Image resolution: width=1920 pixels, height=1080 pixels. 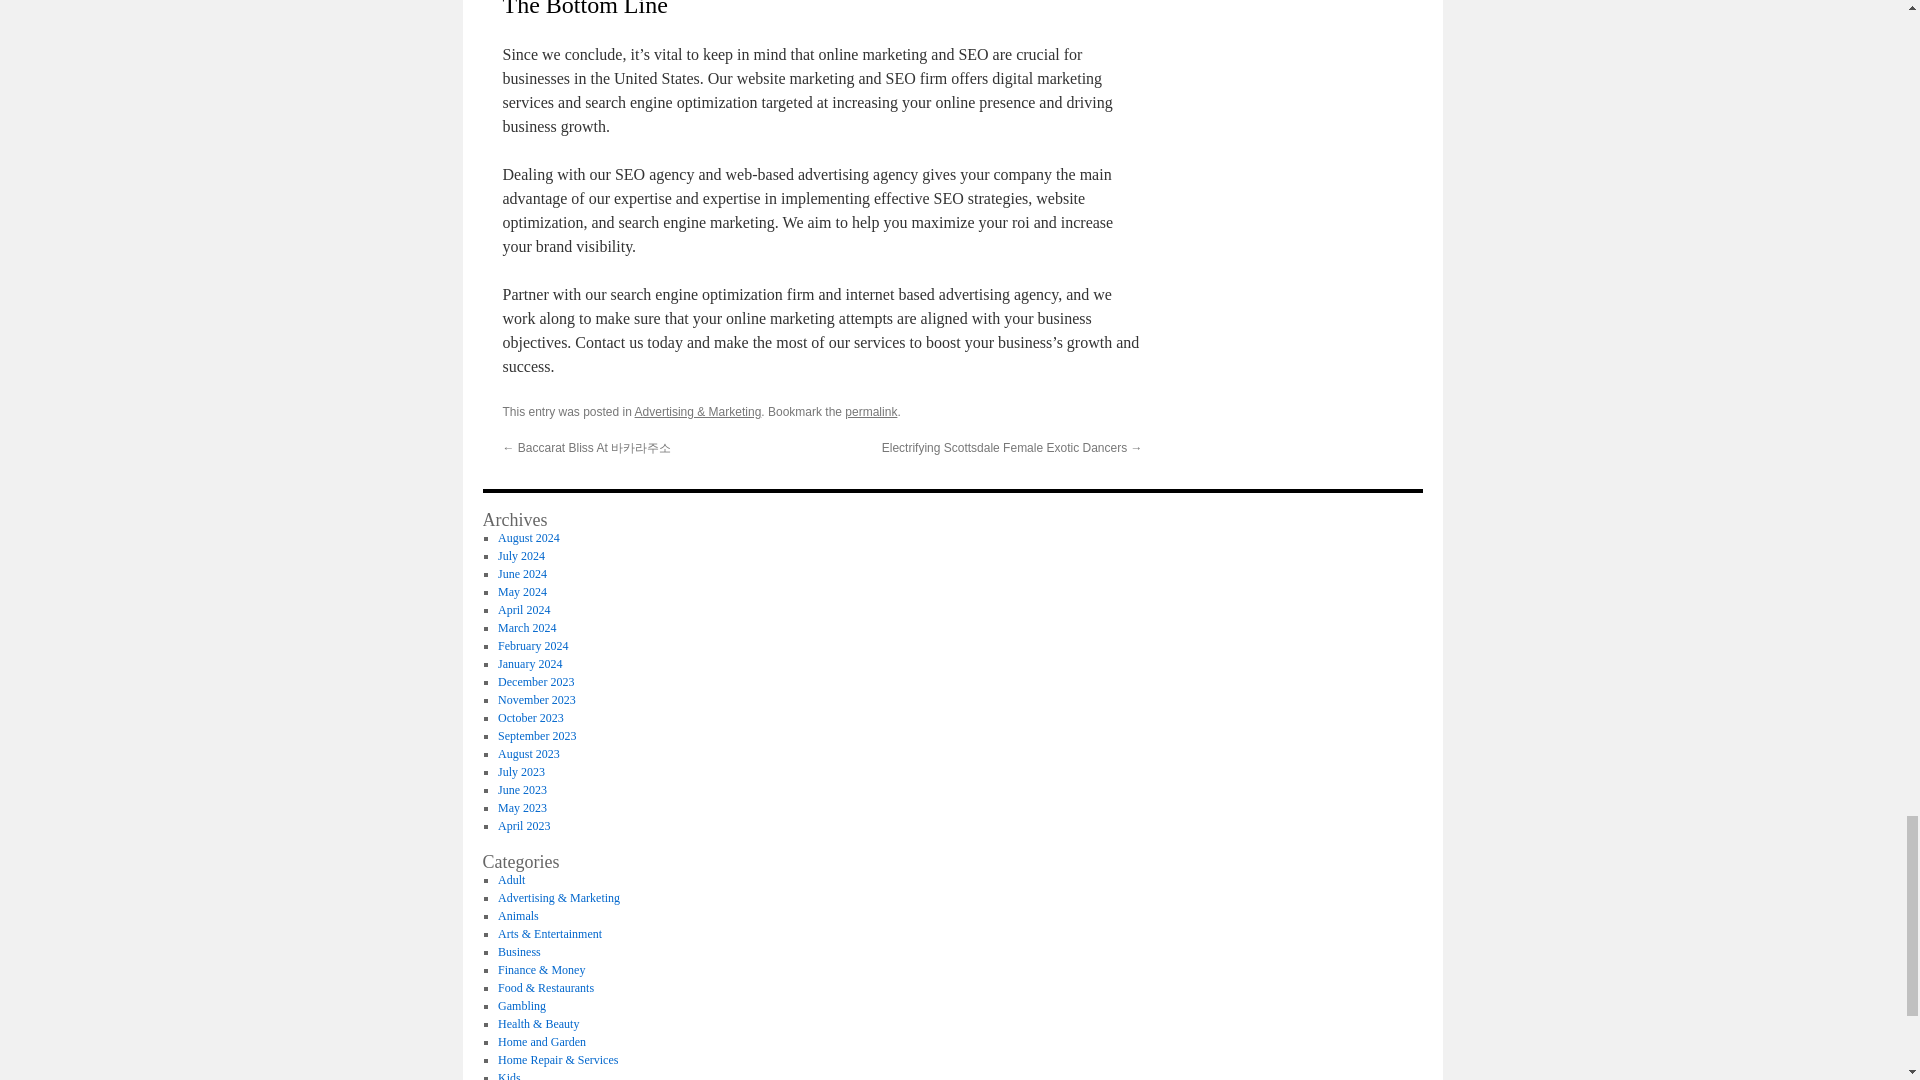 What do you see at coordinates (536, 736) in the screenshot?
I see `September 2023` at bounding box center [536, 736].